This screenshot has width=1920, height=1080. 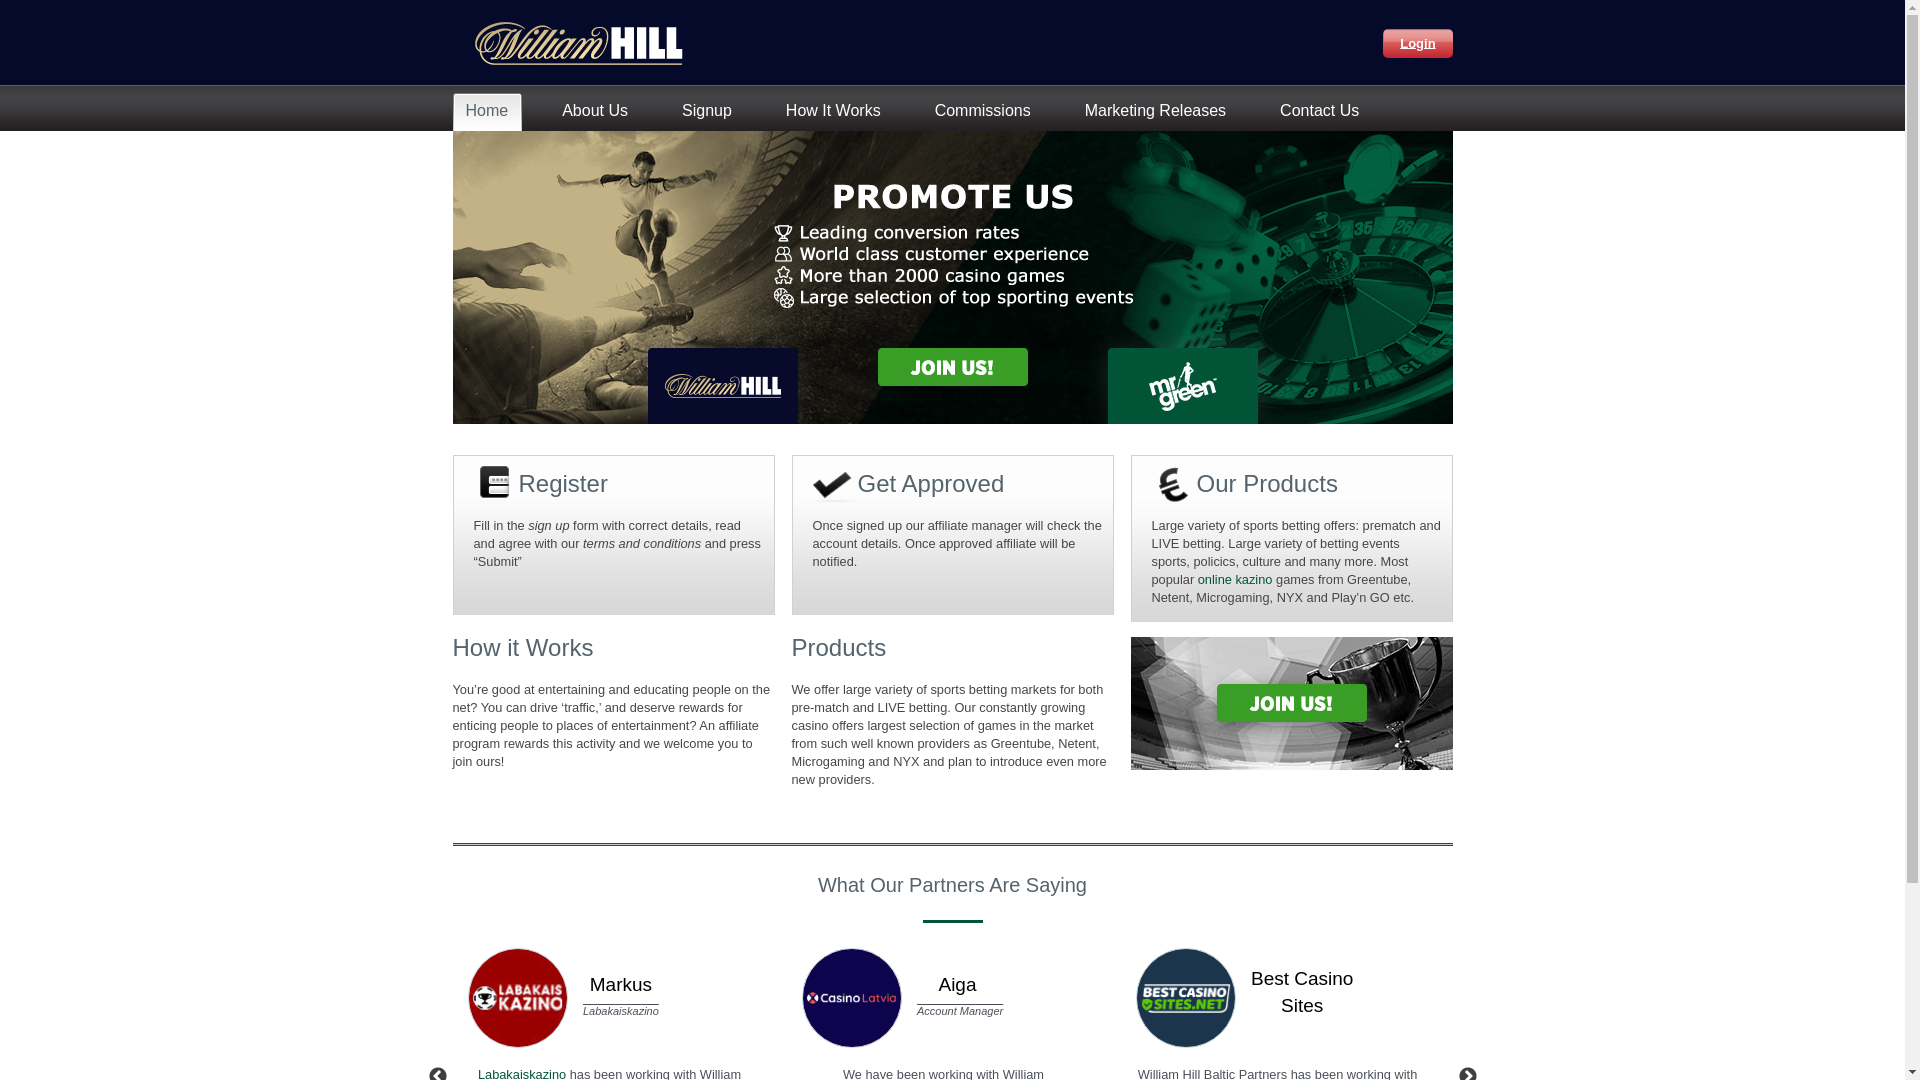 What do you see at coordinates (491, 112) in the screenshot?
I see `Home` at bounding box center [491, 112].